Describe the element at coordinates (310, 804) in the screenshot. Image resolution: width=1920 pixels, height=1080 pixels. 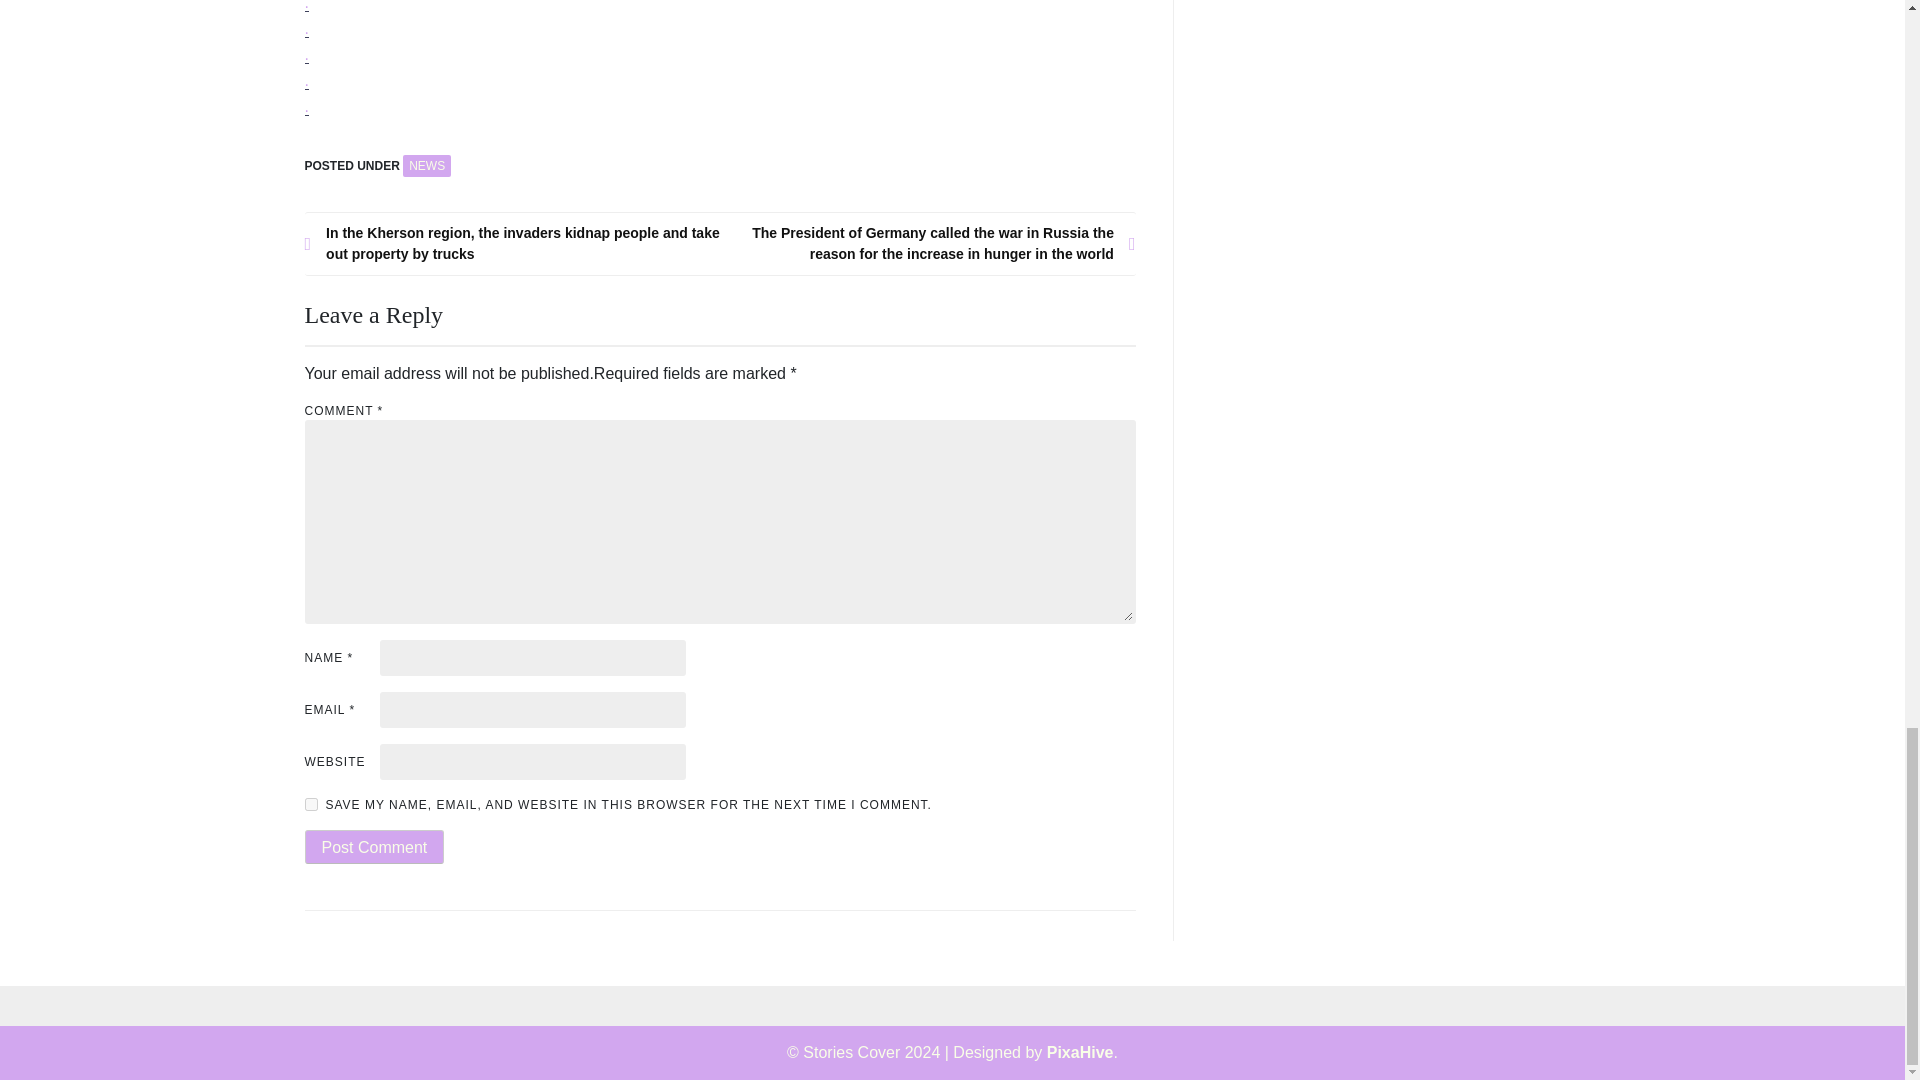
I see `yes` at that location.